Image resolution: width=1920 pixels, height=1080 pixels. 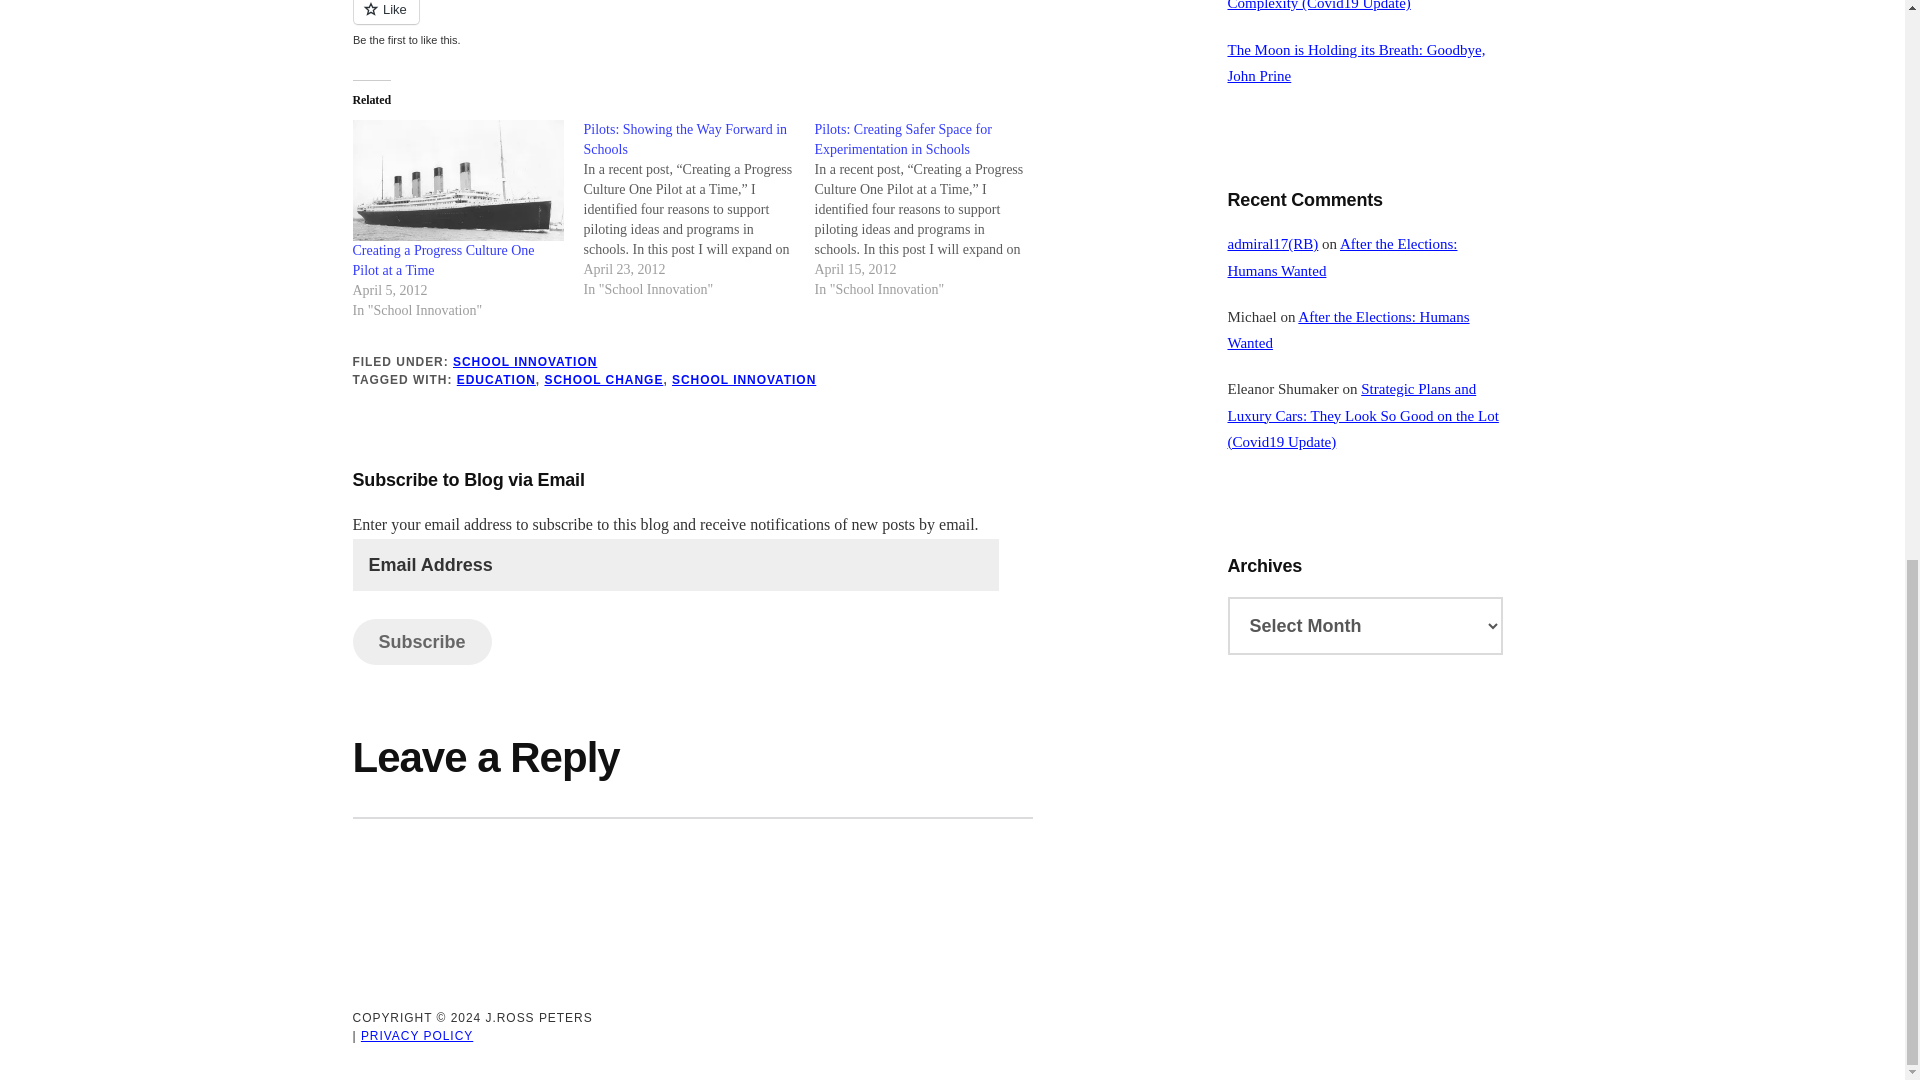 What do you see at coordinates (442, 260) in the screenshot?
I see `Creating a Progress Culture One Pilot at a Time` at bounding box center [442, 260].